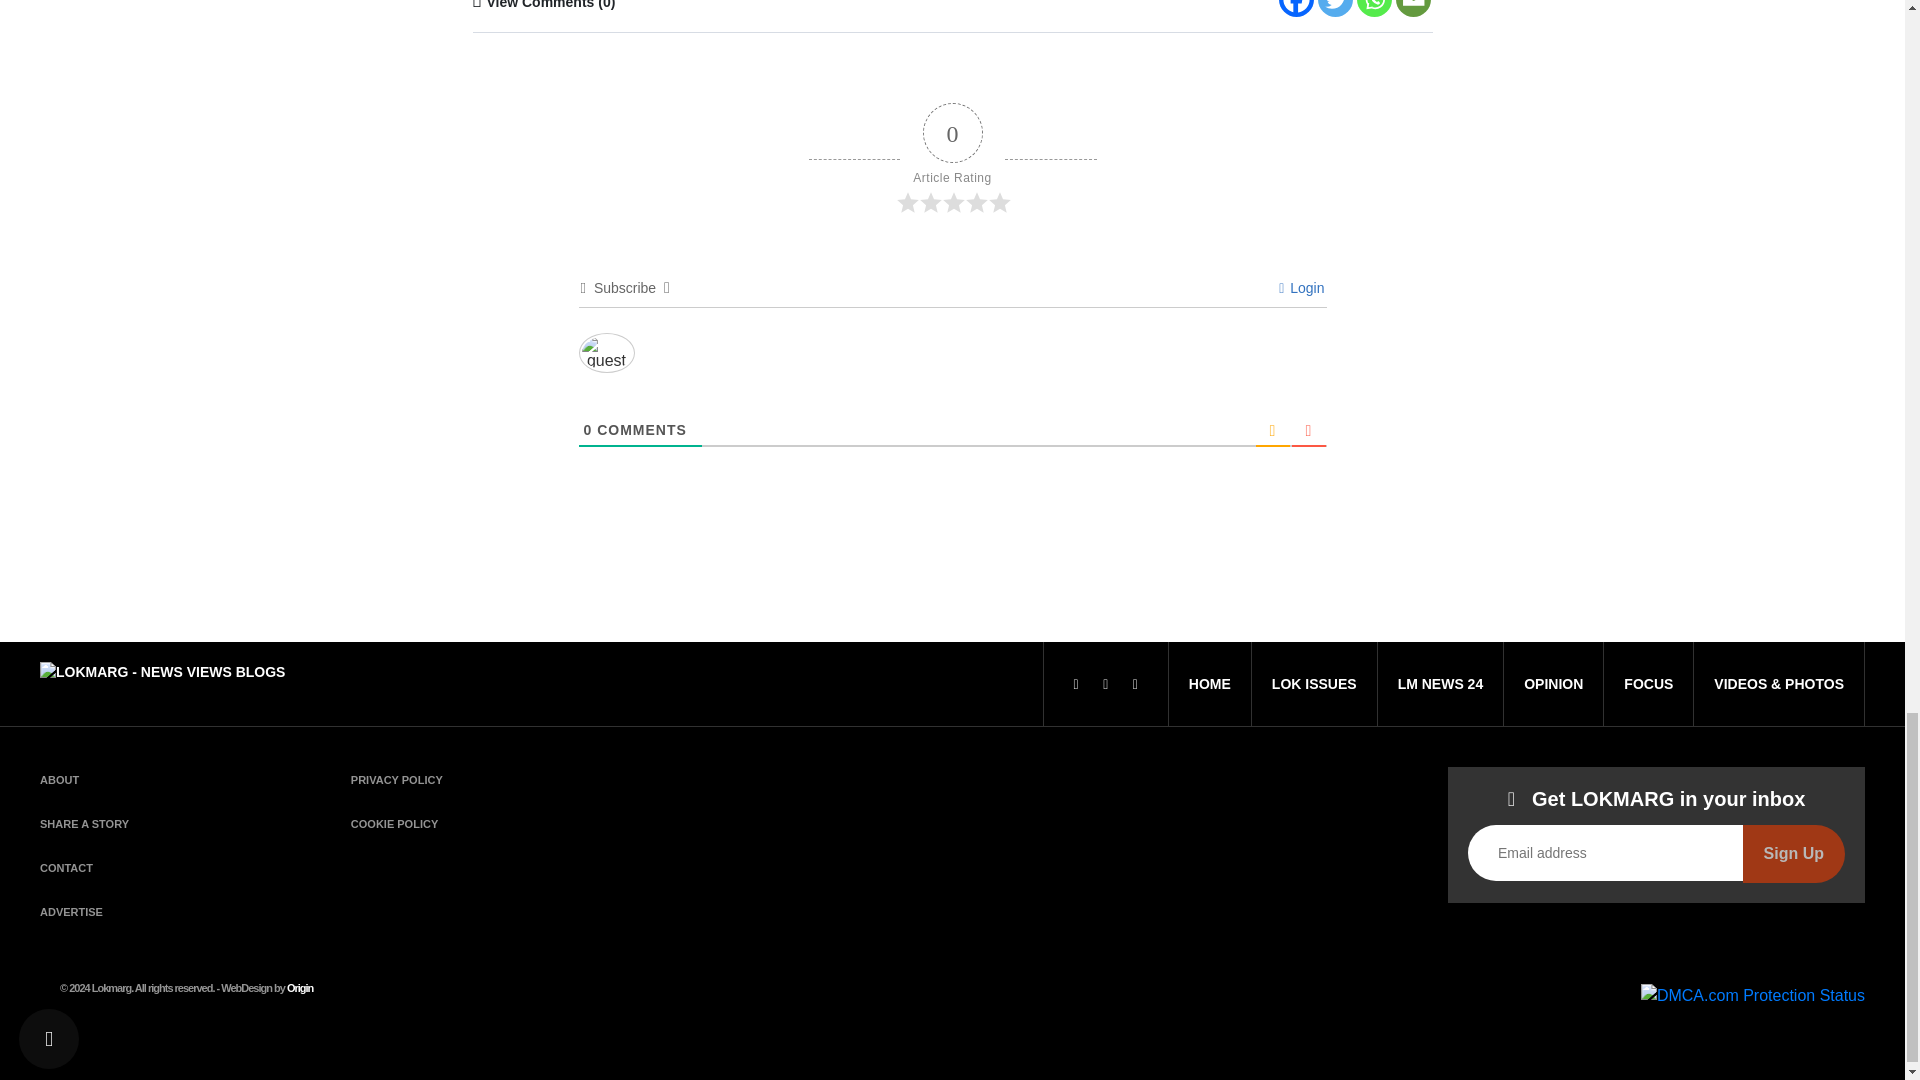  What do you see at coordinates (1794, 854) in the screenshot?
I see `Sign Up` at bounding box center [1794, 854].